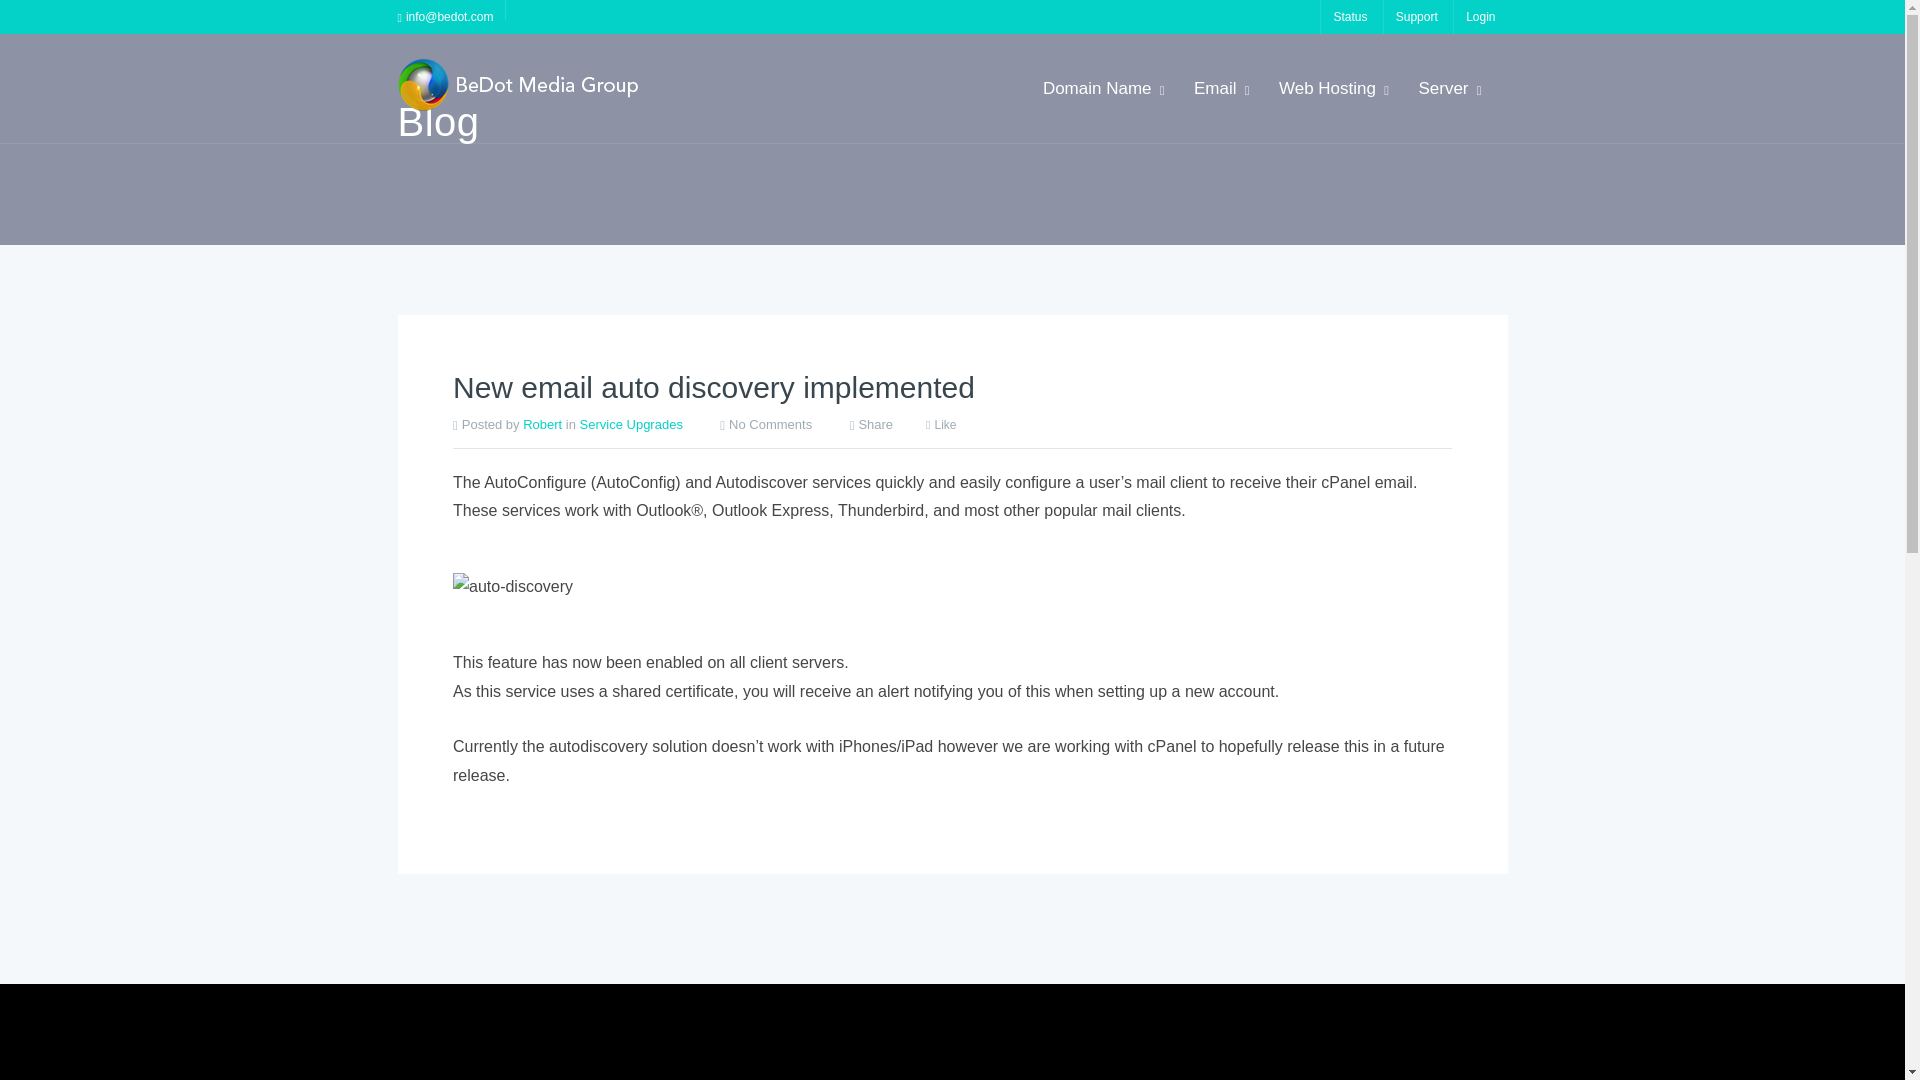 The height and width of the screenshot is (1080, 1920). I want to click on Status, so click(1349, 16).